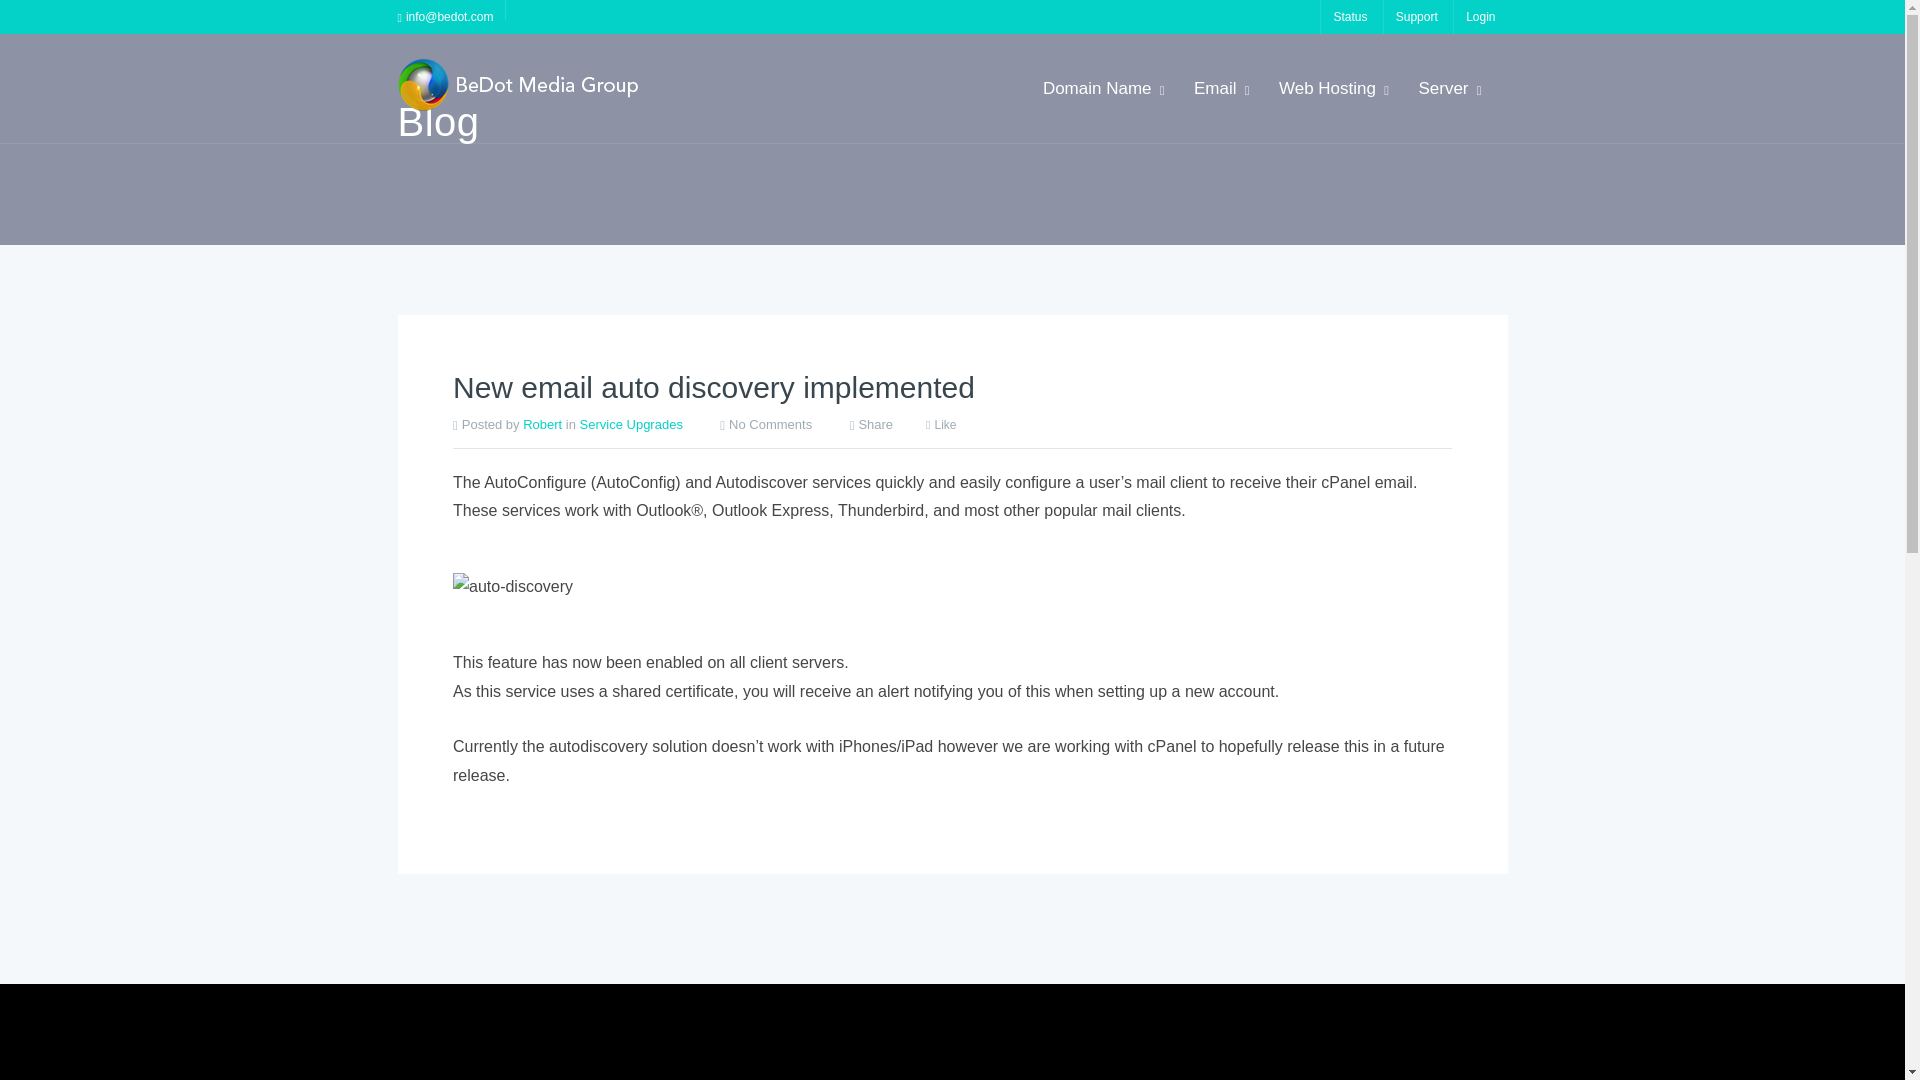 The height and width of the screenshot is (1080, 1920). I want to click on Status, so click(1349, 16).